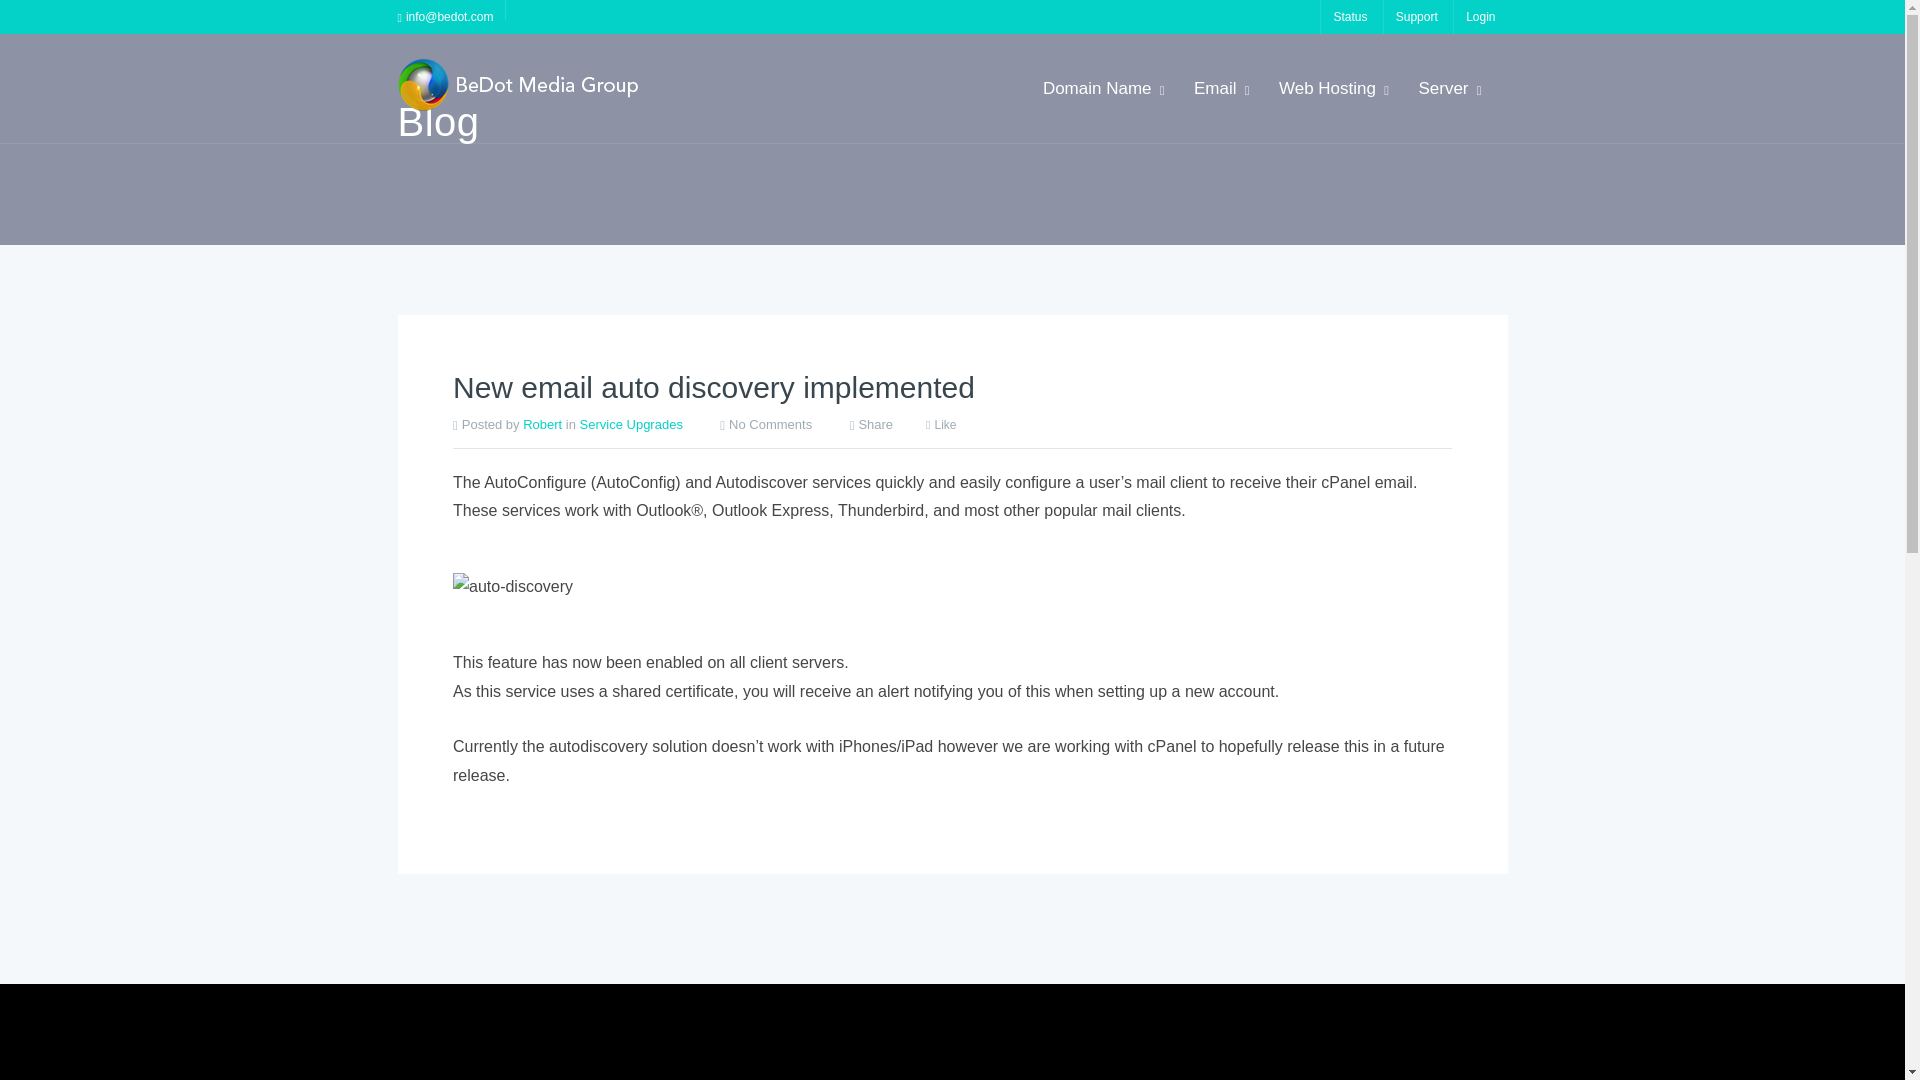 The height and width of the screenshot is (1080, 1920). I want to click on Status, so click(1349, 16).